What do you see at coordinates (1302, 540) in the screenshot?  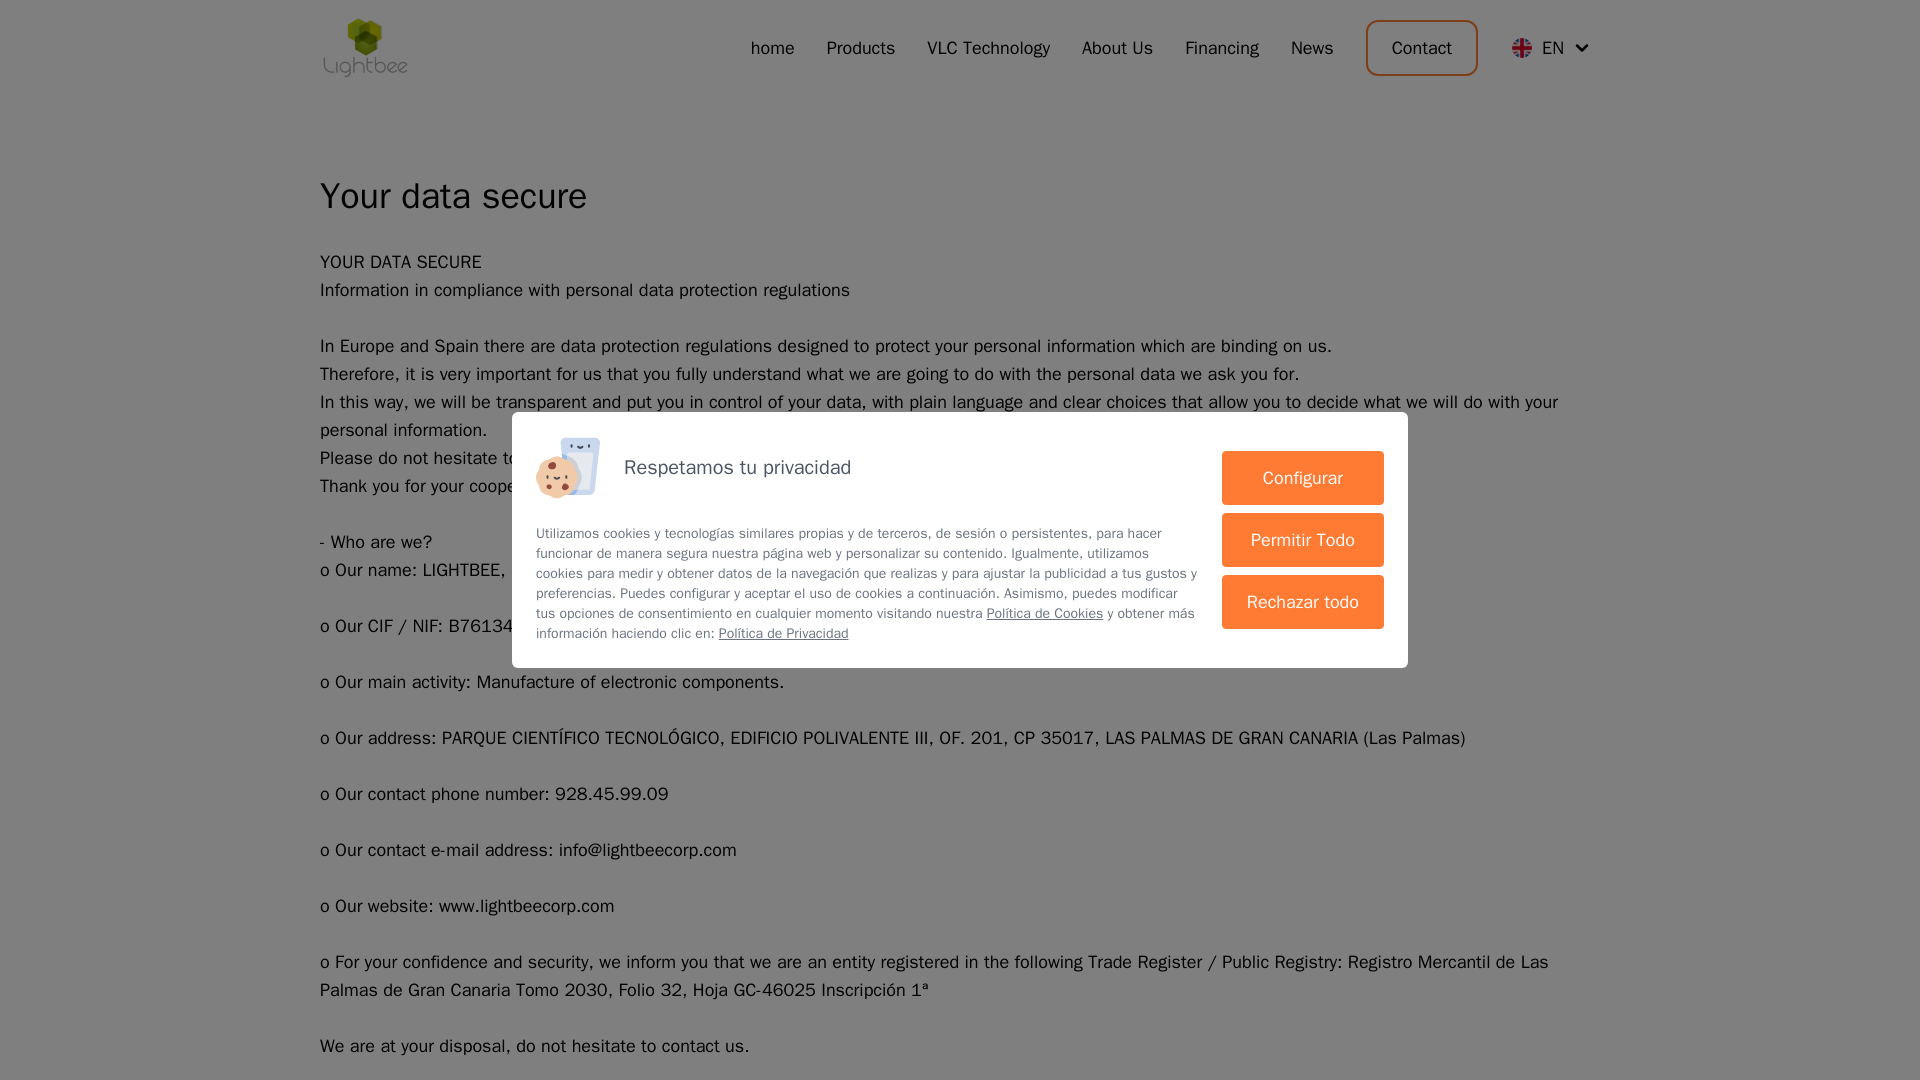 I see `Permitir Todo` at bounding box center [1302, 540].